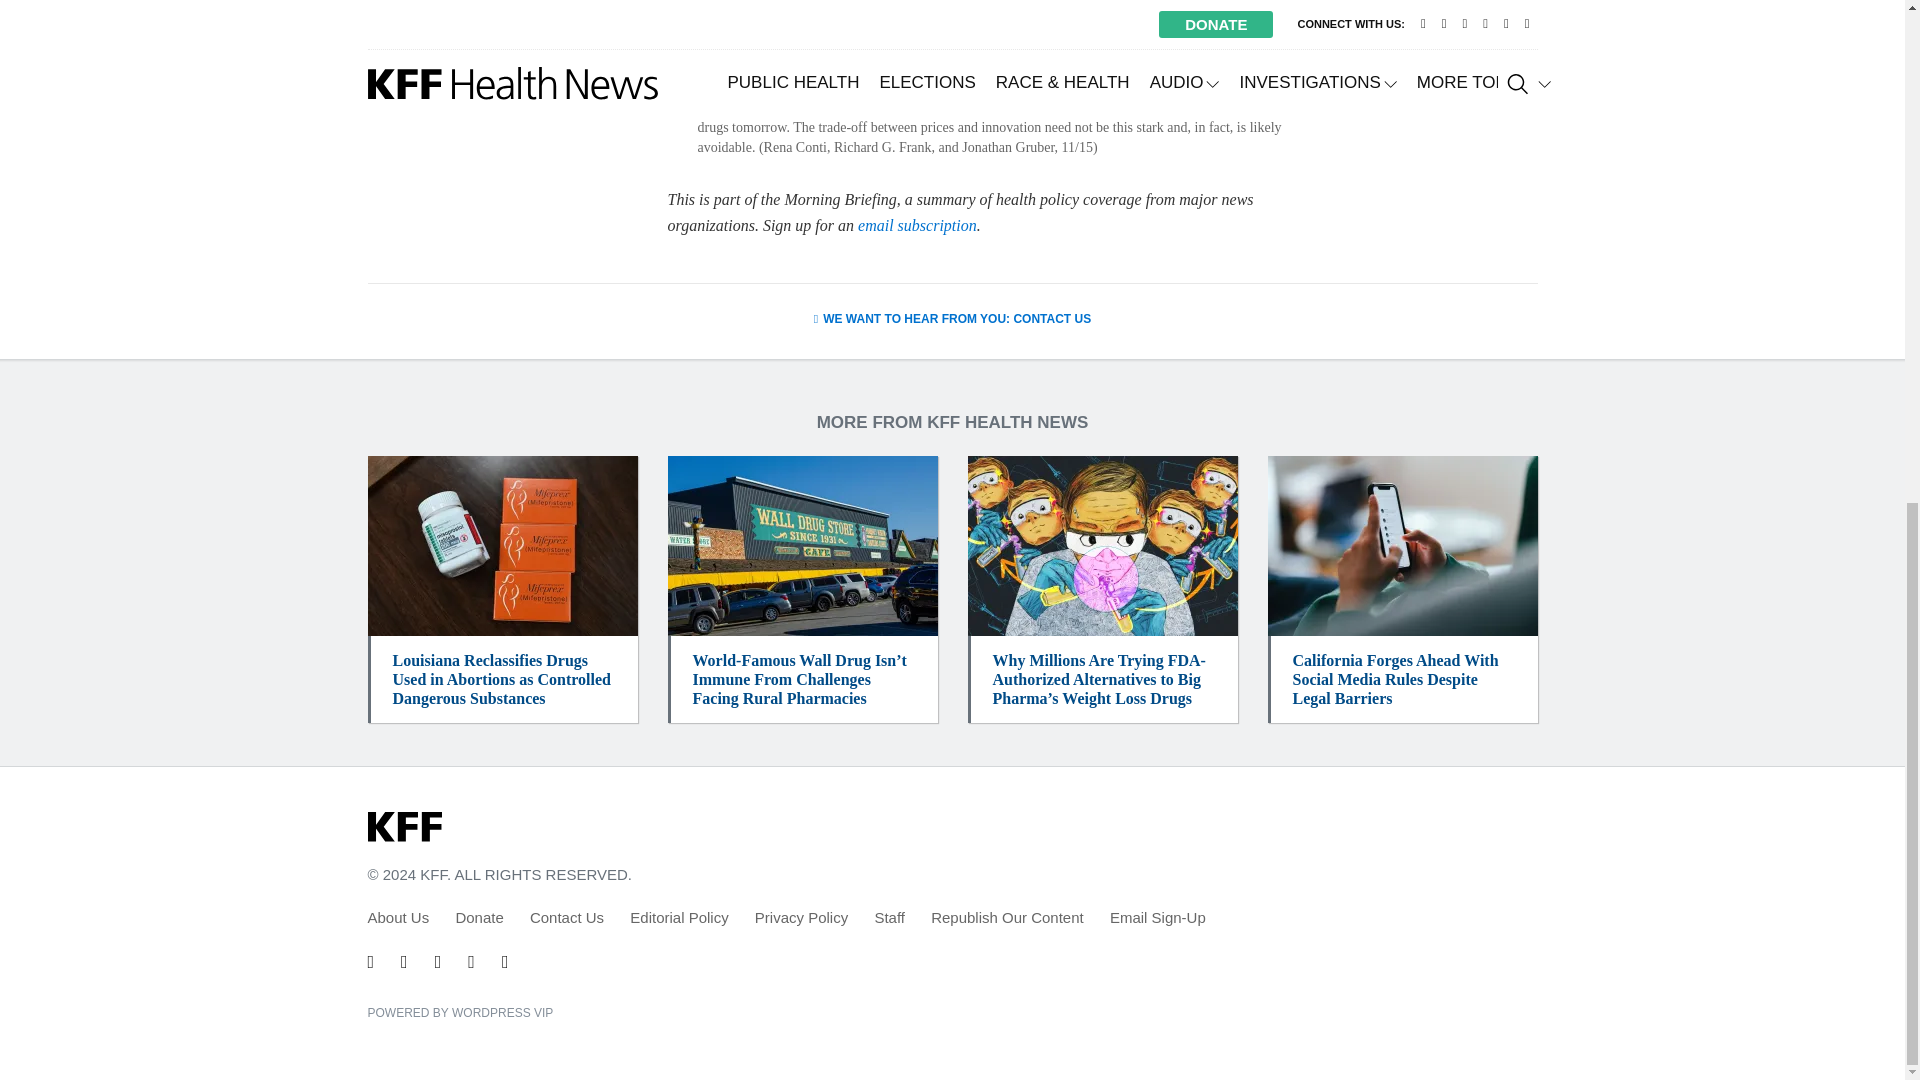 The width and height of the screenshot is (1920, 1080). What do you see at coordinates (404, 828) in the screenshot?
I see `KFF` at bounding box center [404, 828].